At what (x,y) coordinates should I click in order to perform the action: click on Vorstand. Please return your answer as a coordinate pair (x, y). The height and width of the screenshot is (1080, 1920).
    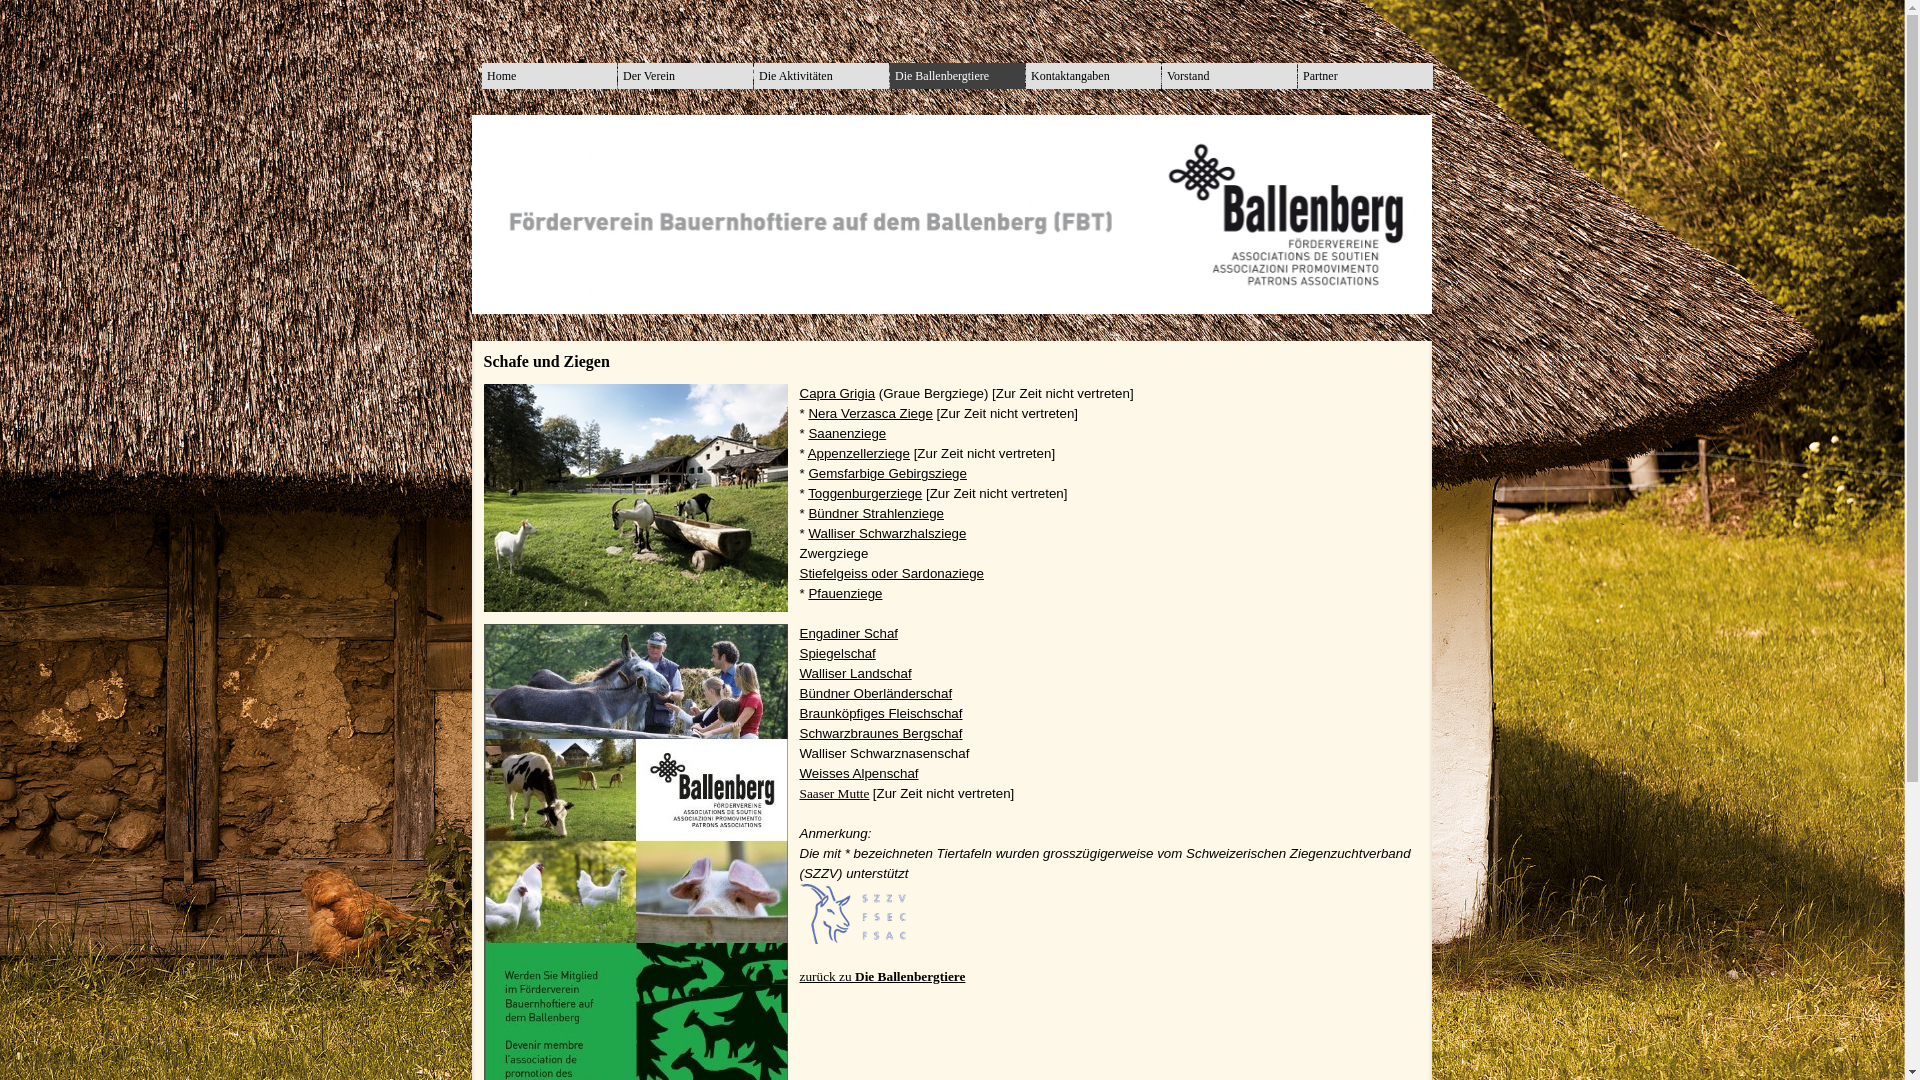
    Looking at the image, I should click on (1230, 76).